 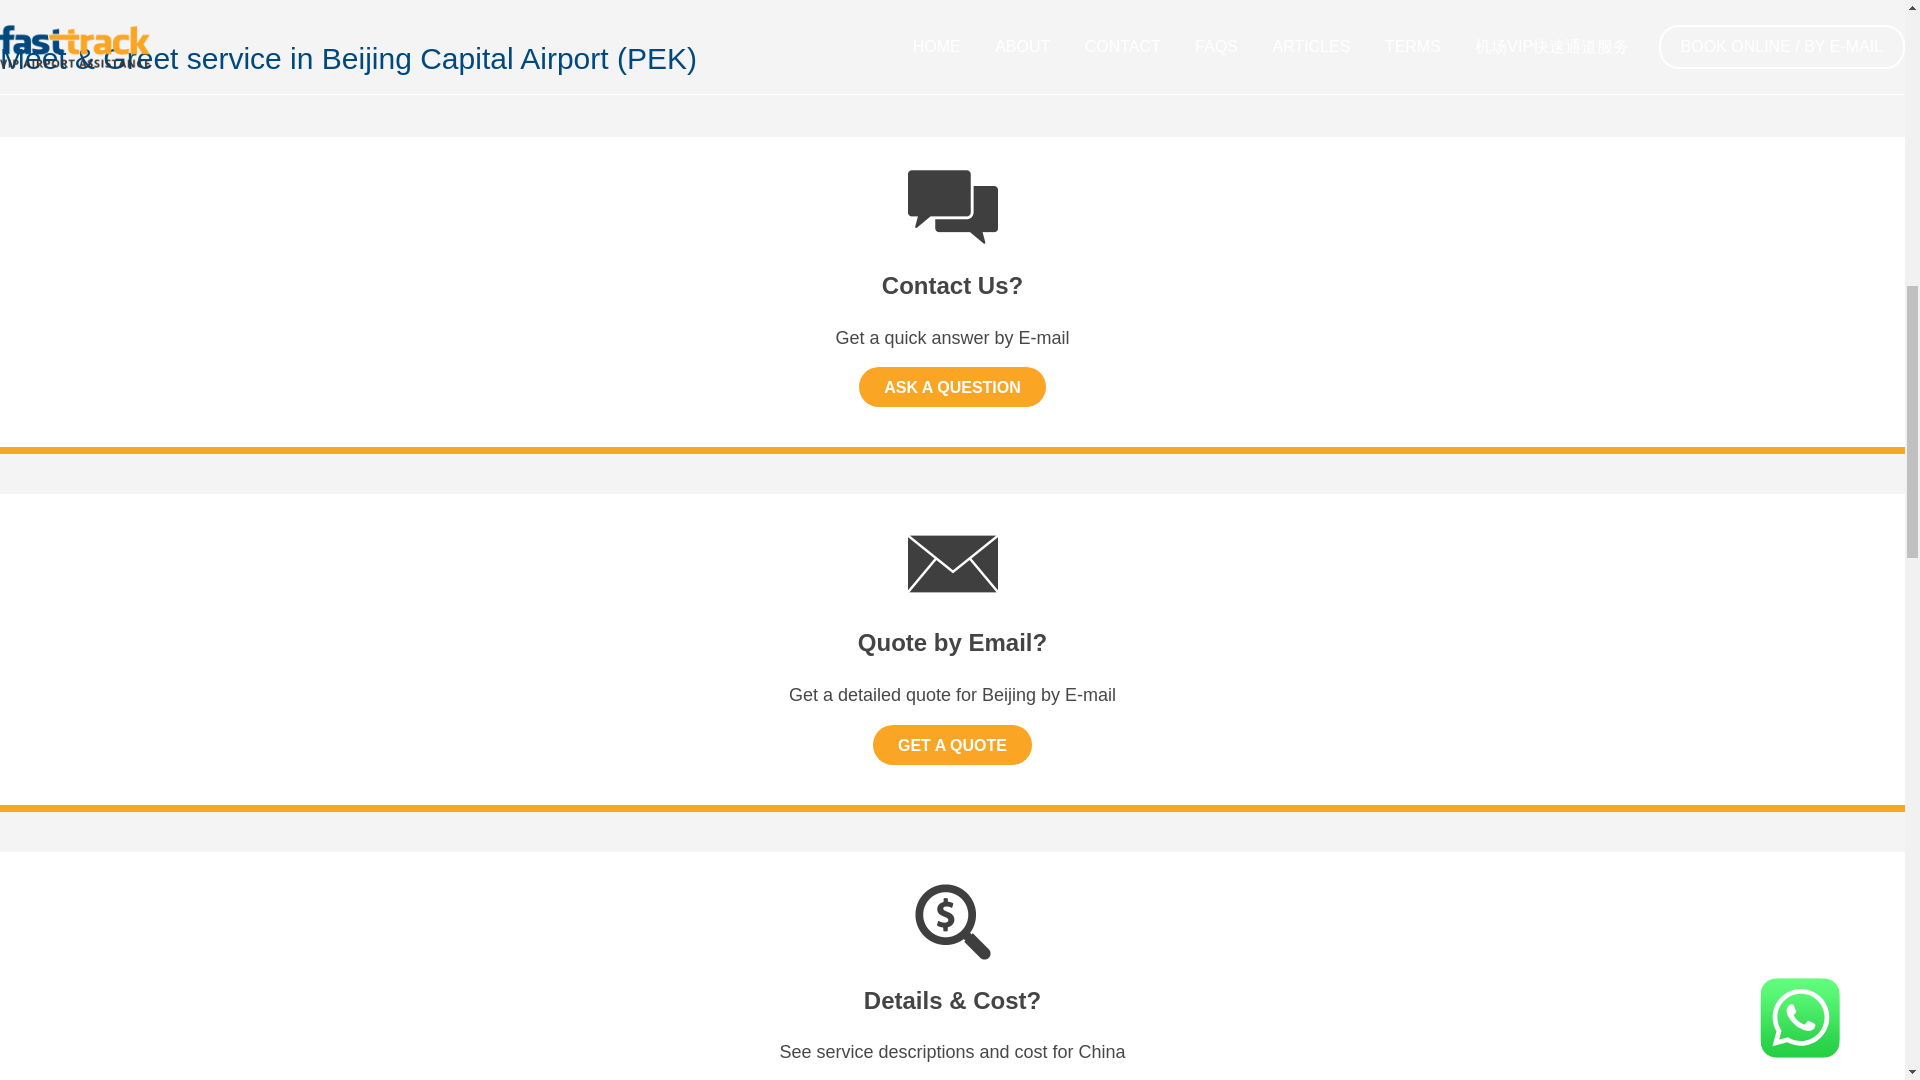 I want to click on GET A QUOTE, so click(x=952, y=744).